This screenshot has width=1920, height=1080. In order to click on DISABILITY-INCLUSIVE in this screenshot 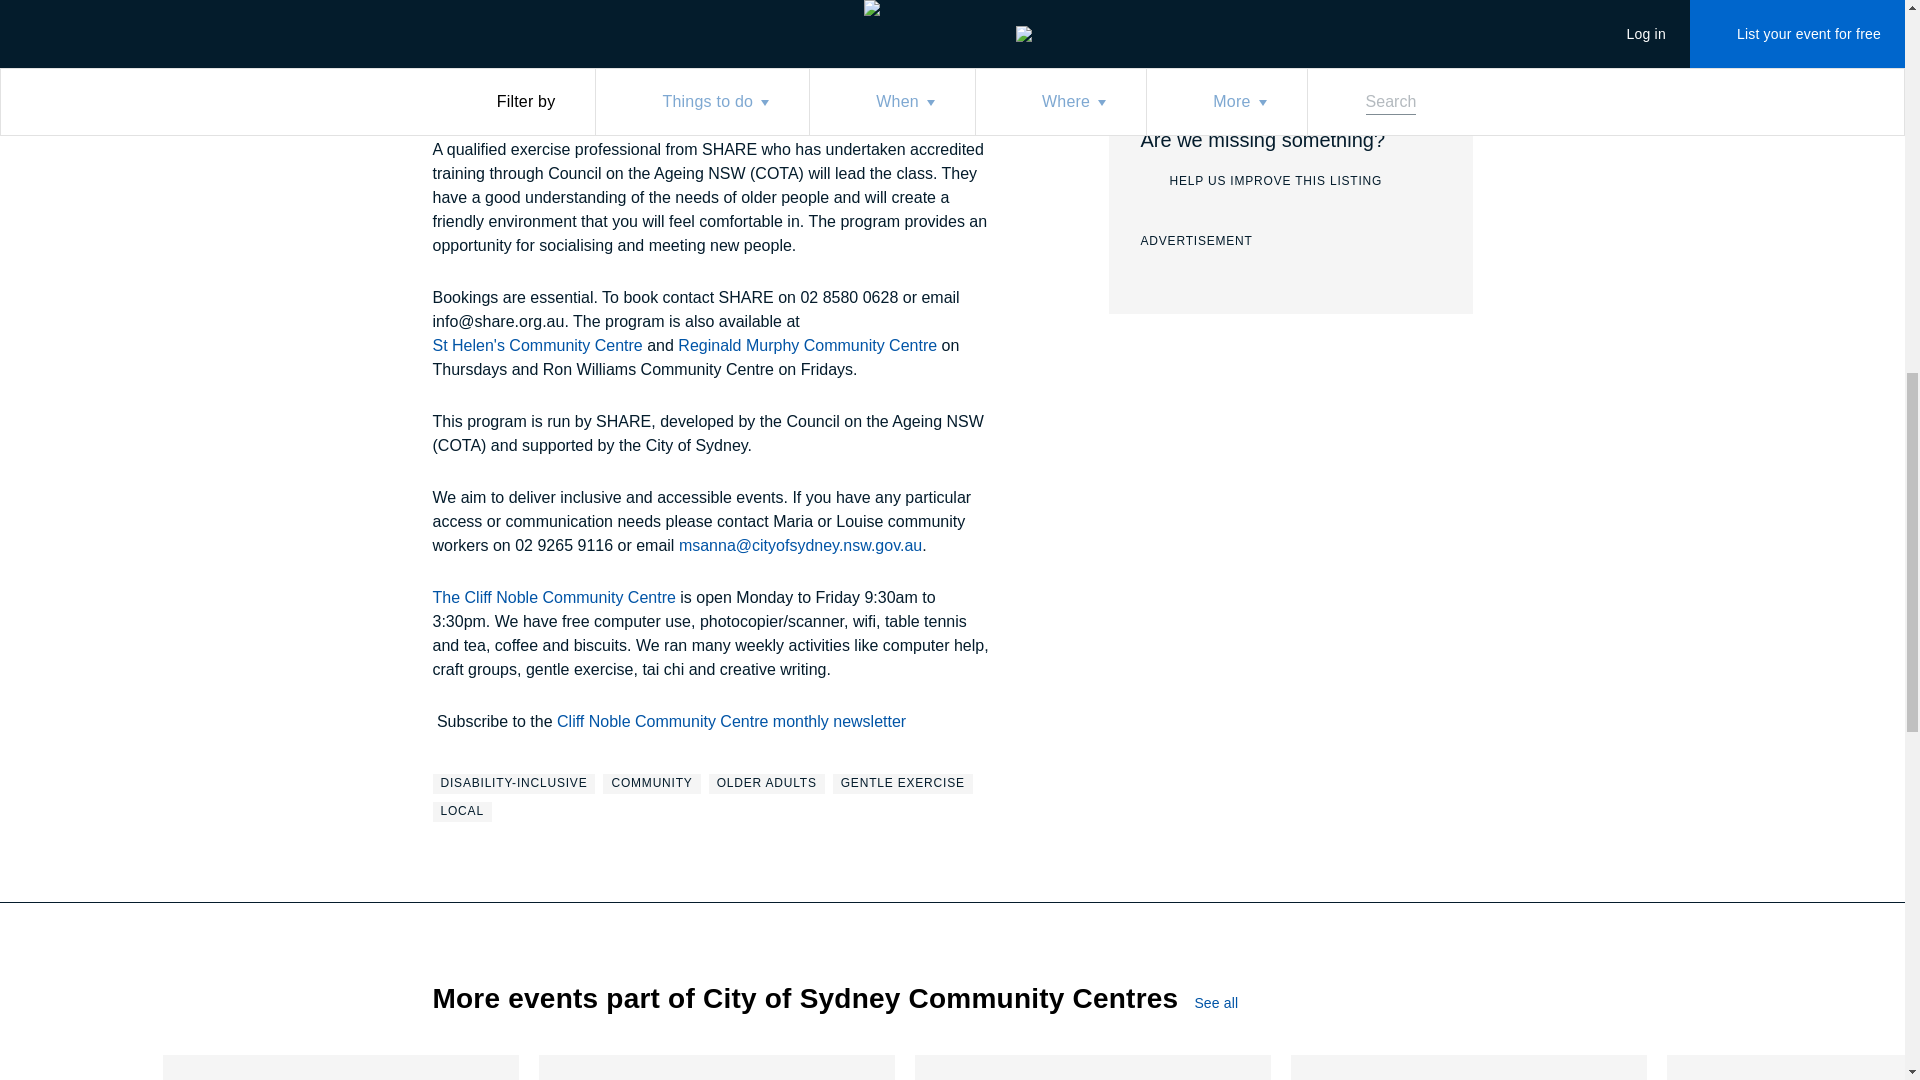, I will do `click(1261, 182)`.